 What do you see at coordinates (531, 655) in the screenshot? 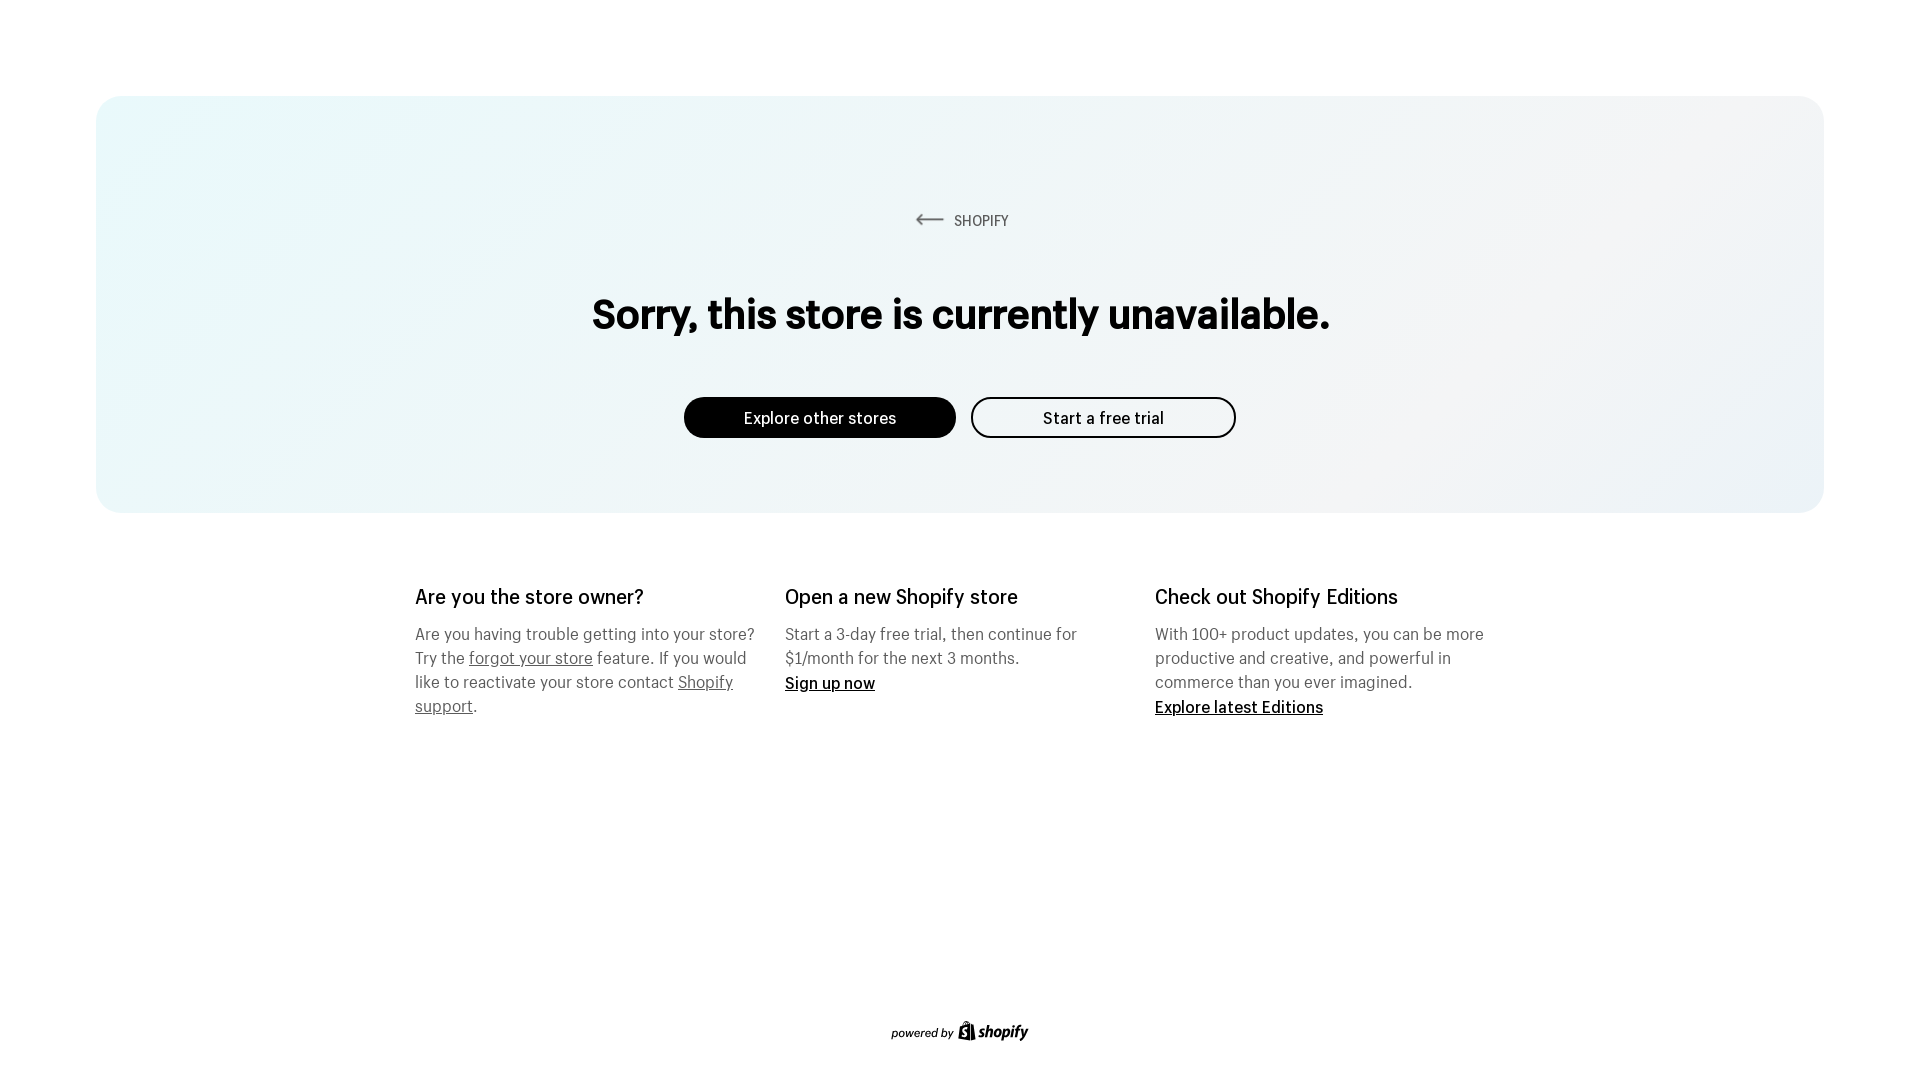
I see `forgot your store` at bounding box center [531, 655].